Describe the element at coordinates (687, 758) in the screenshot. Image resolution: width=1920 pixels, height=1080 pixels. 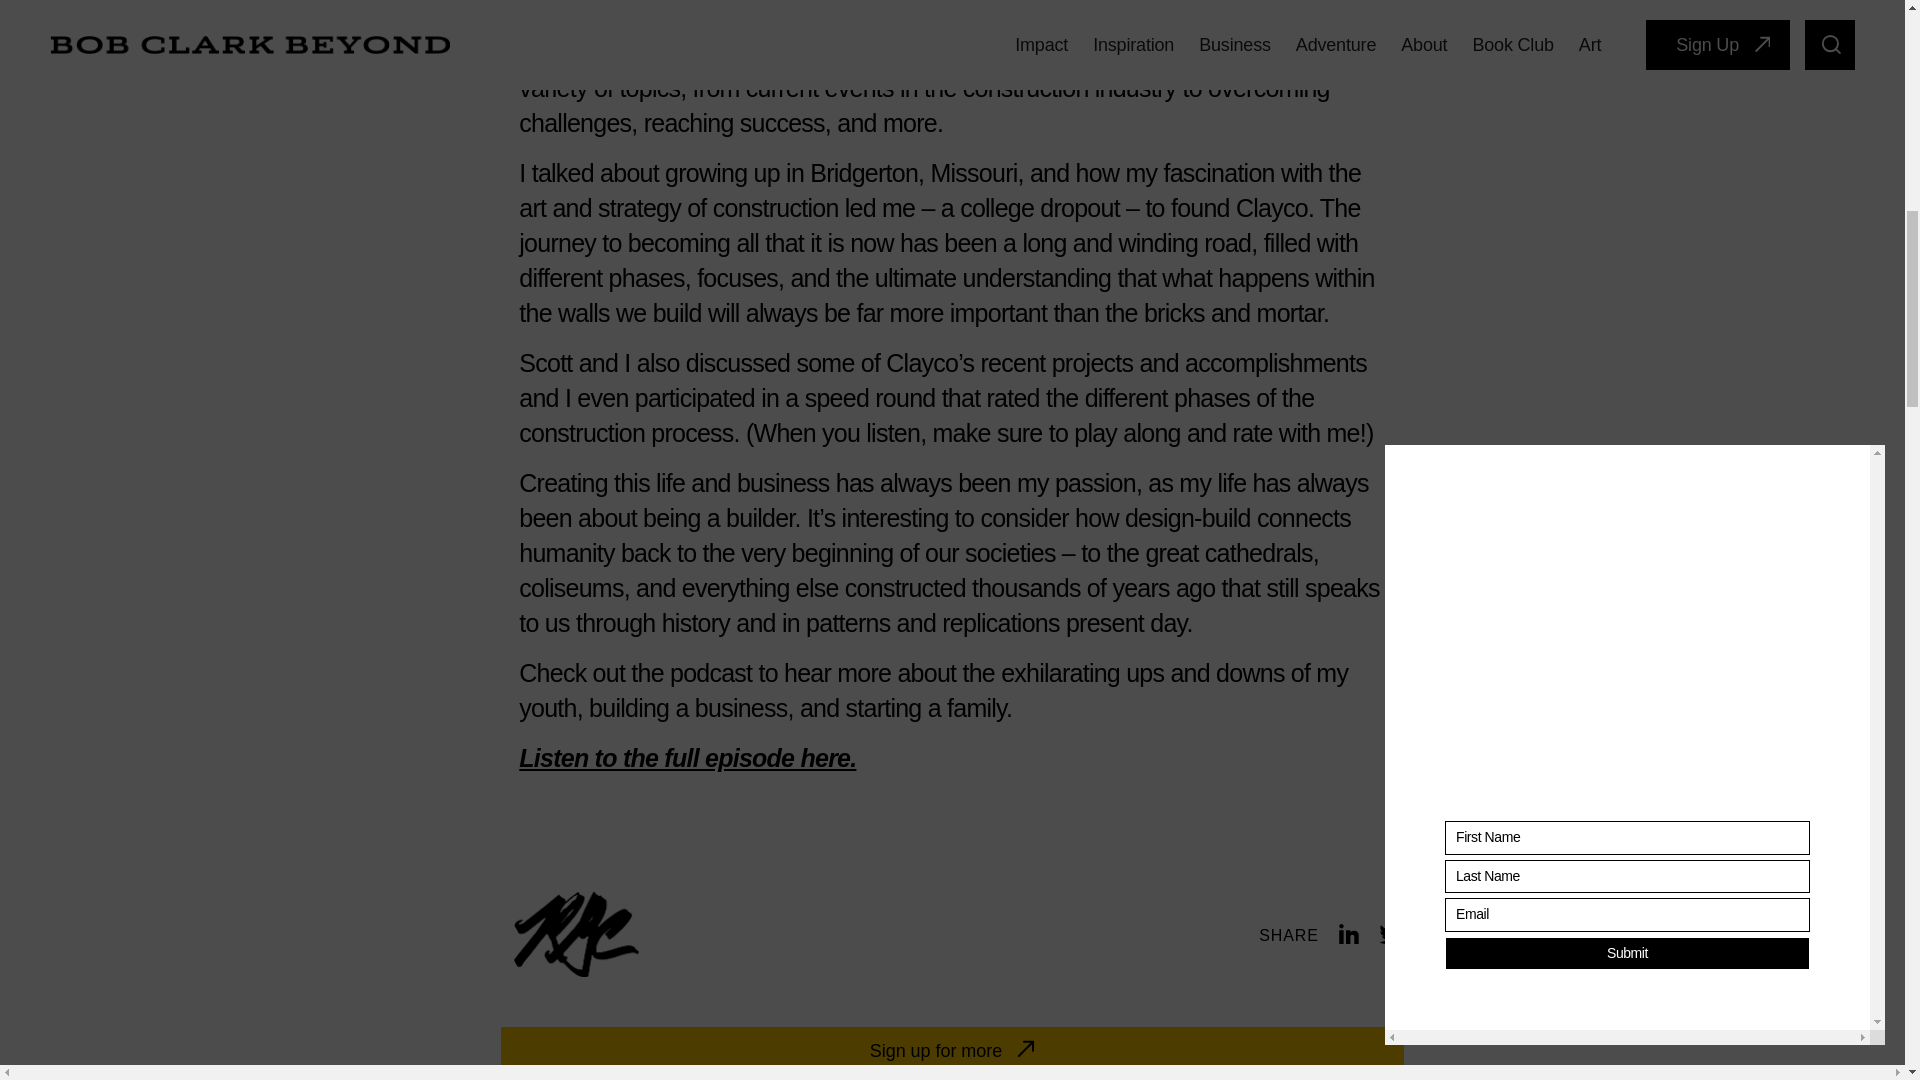
I see `Listen to the full episode here.` at that location.